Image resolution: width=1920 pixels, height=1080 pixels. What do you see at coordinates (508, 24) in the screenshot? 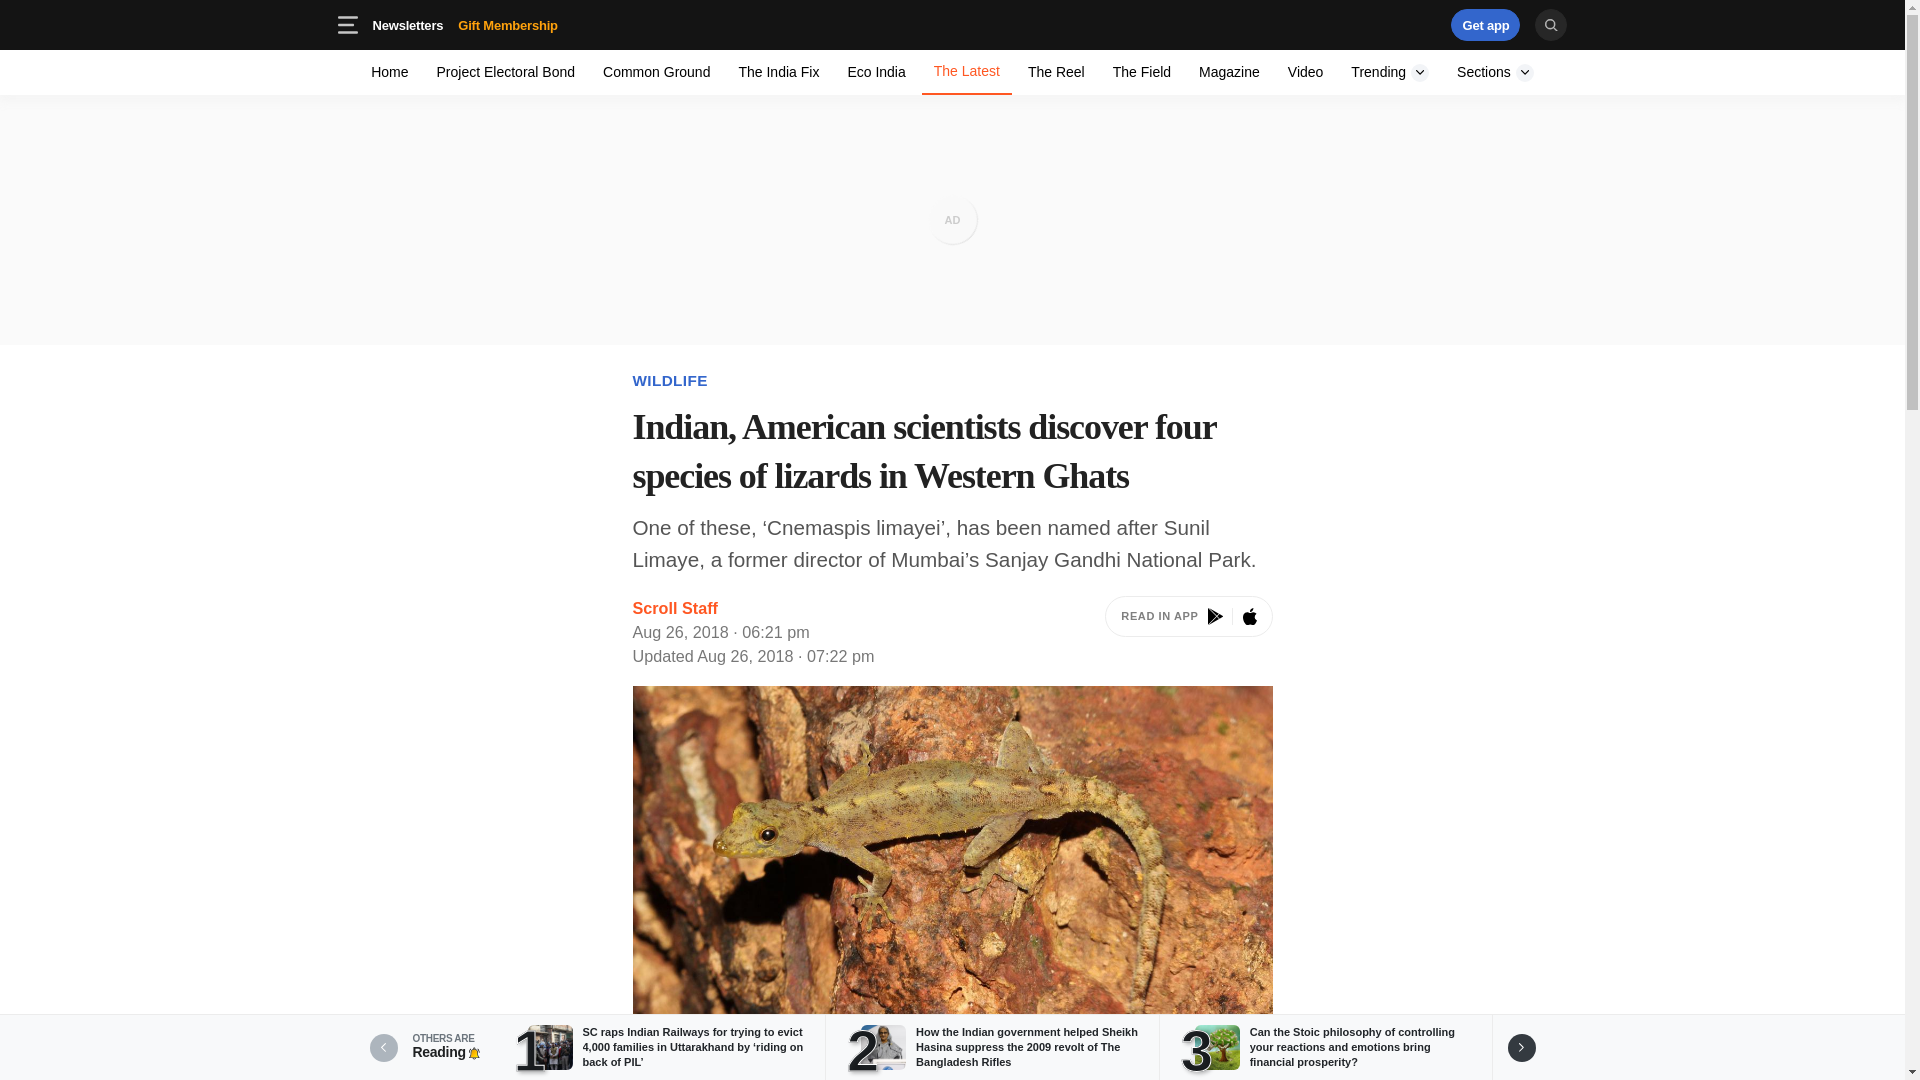
I see `Get app` at bounding box center [508, 24].